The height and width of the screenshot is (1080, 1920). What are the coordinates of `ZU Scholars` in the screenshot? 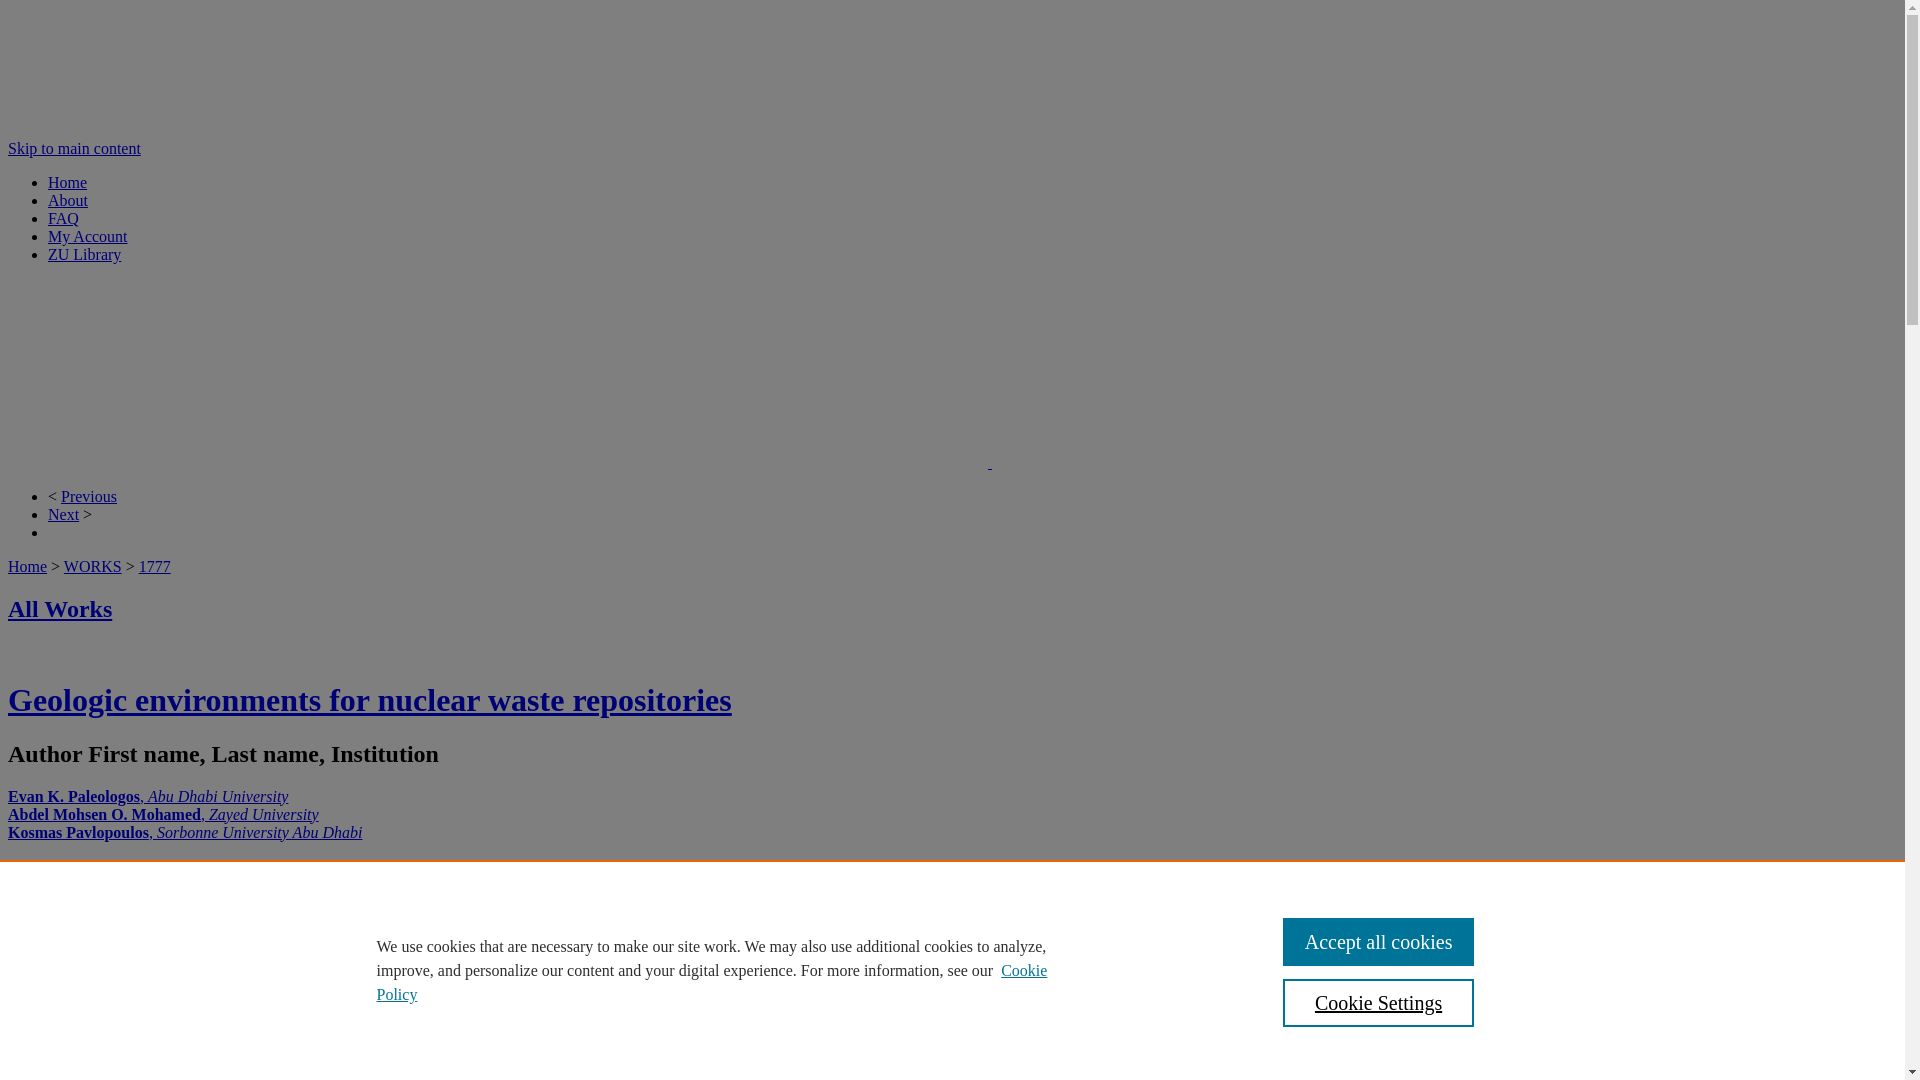 It's located at (500, 462).